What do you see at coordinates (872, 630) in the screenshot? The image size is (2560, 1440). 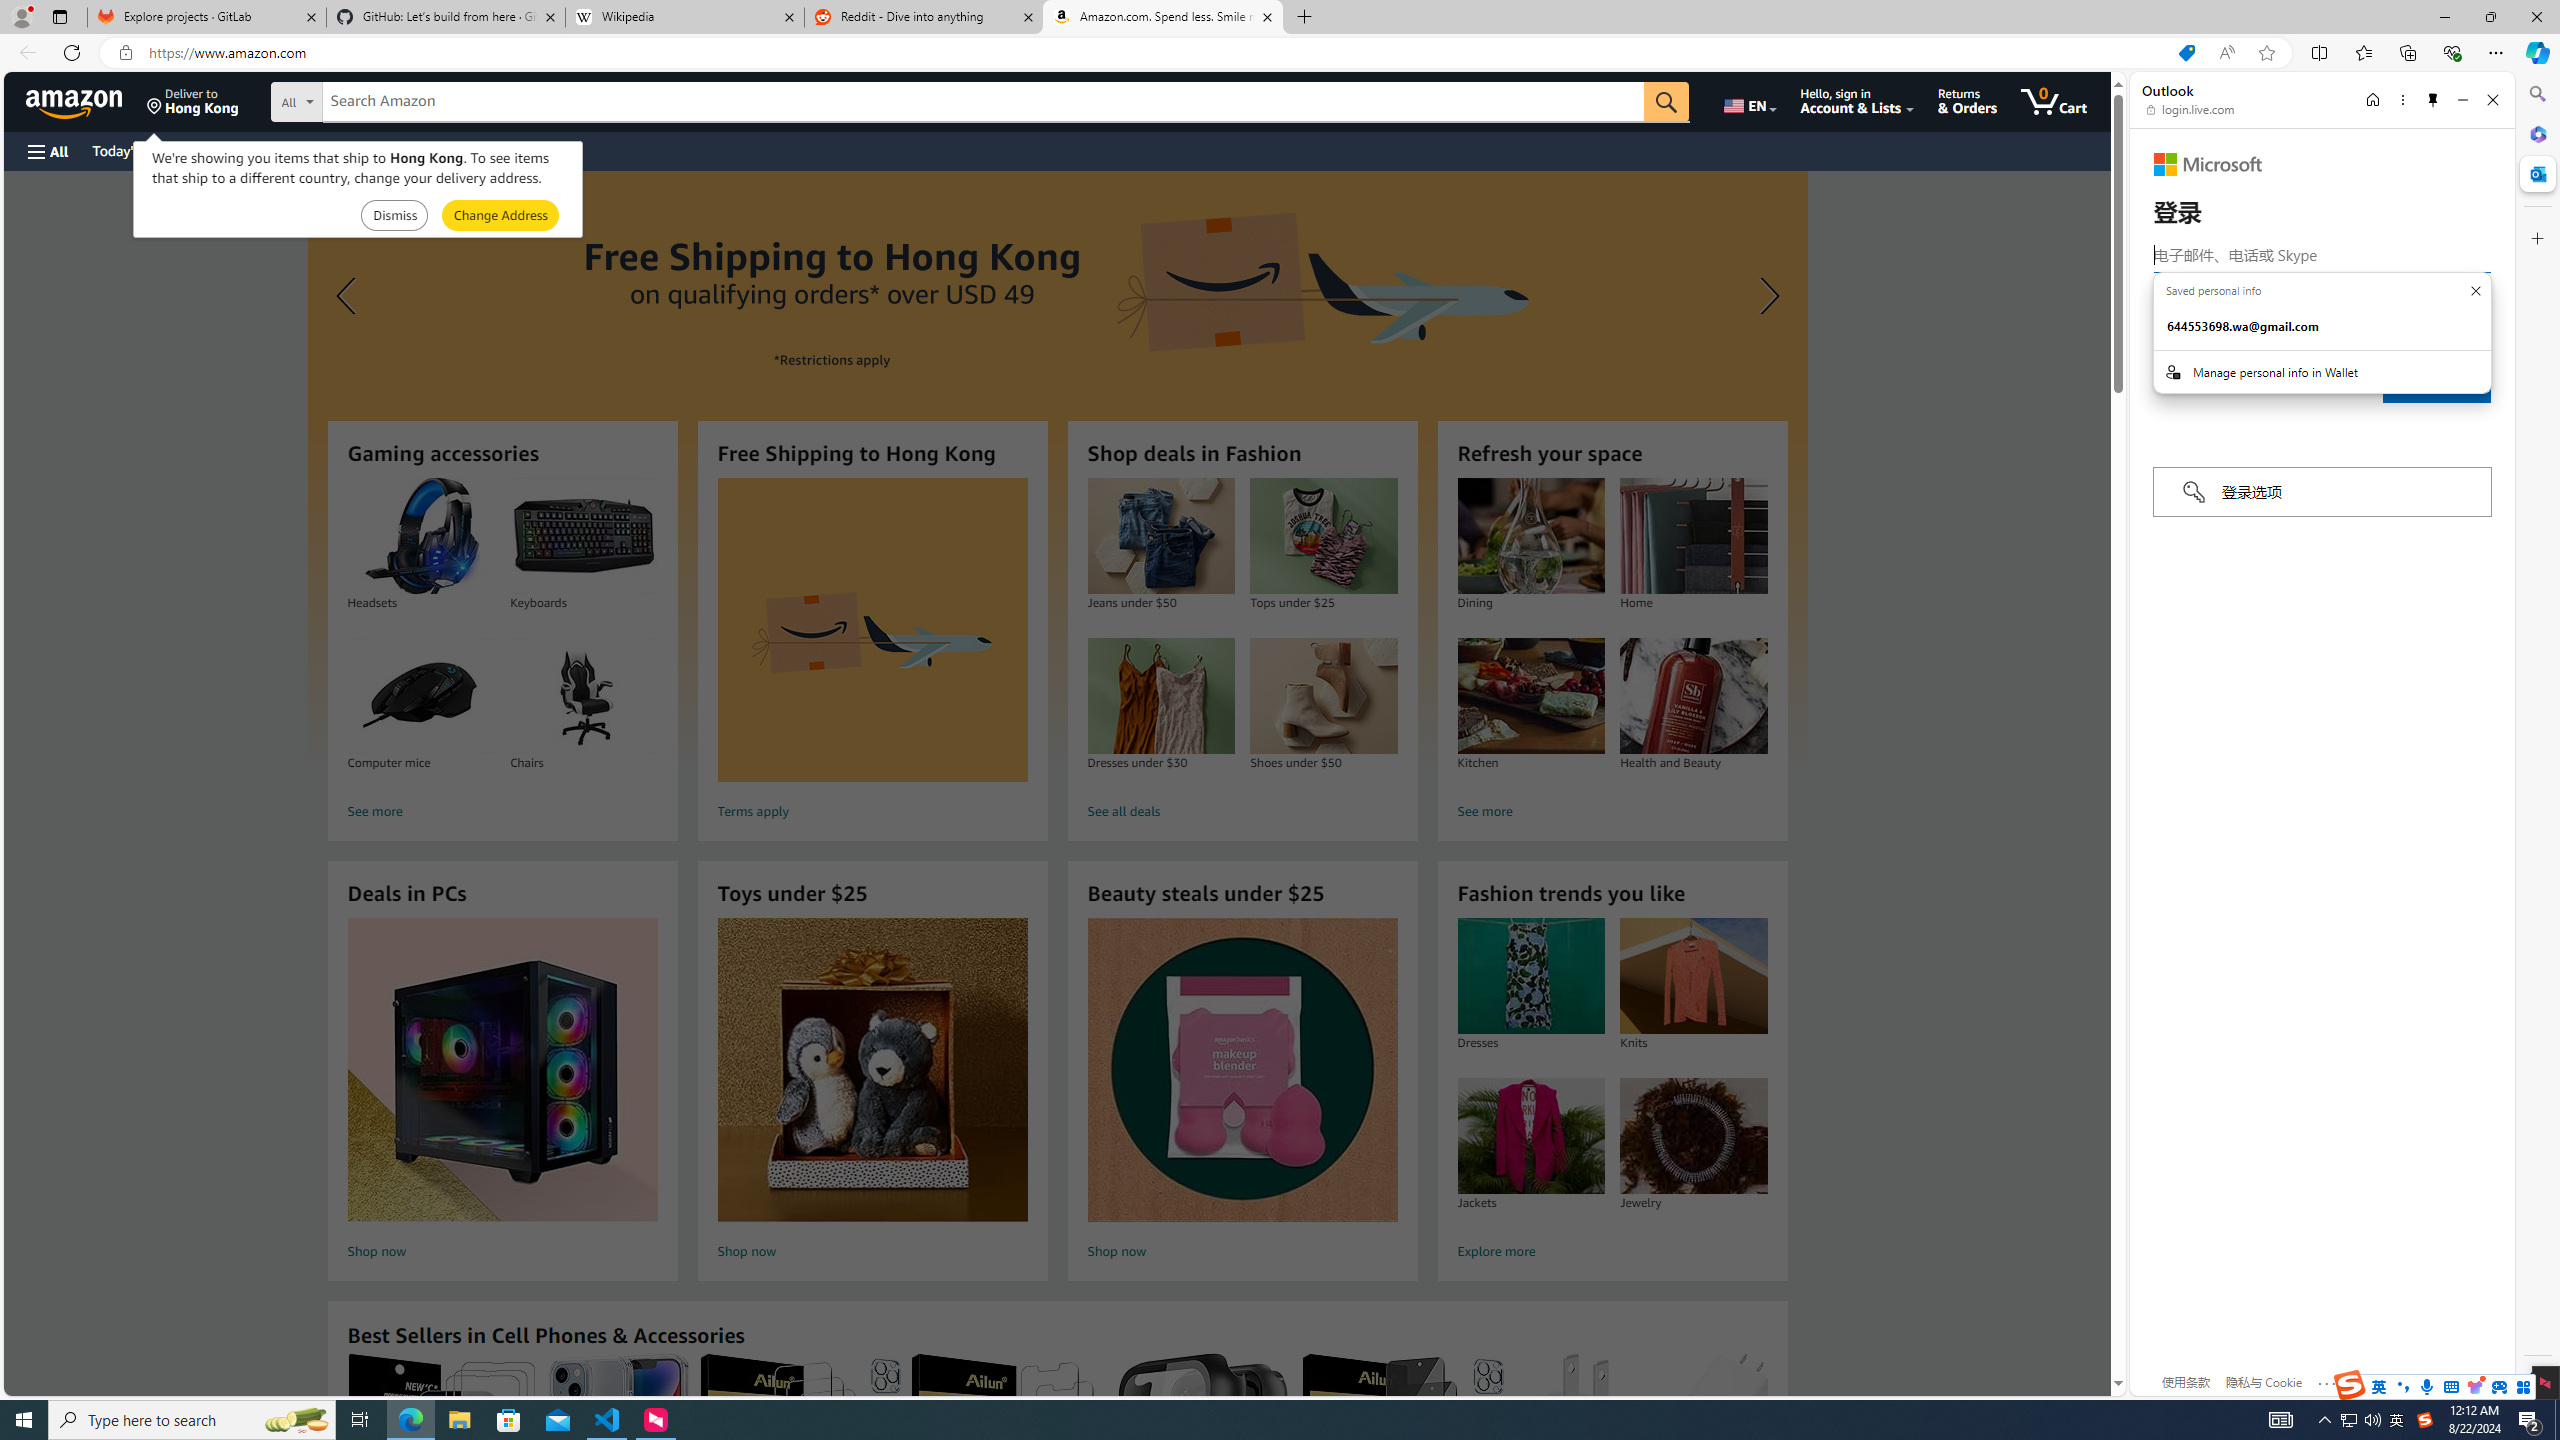 I see `Free Shipping to Hong Kong` at bounding box center [872, 630].